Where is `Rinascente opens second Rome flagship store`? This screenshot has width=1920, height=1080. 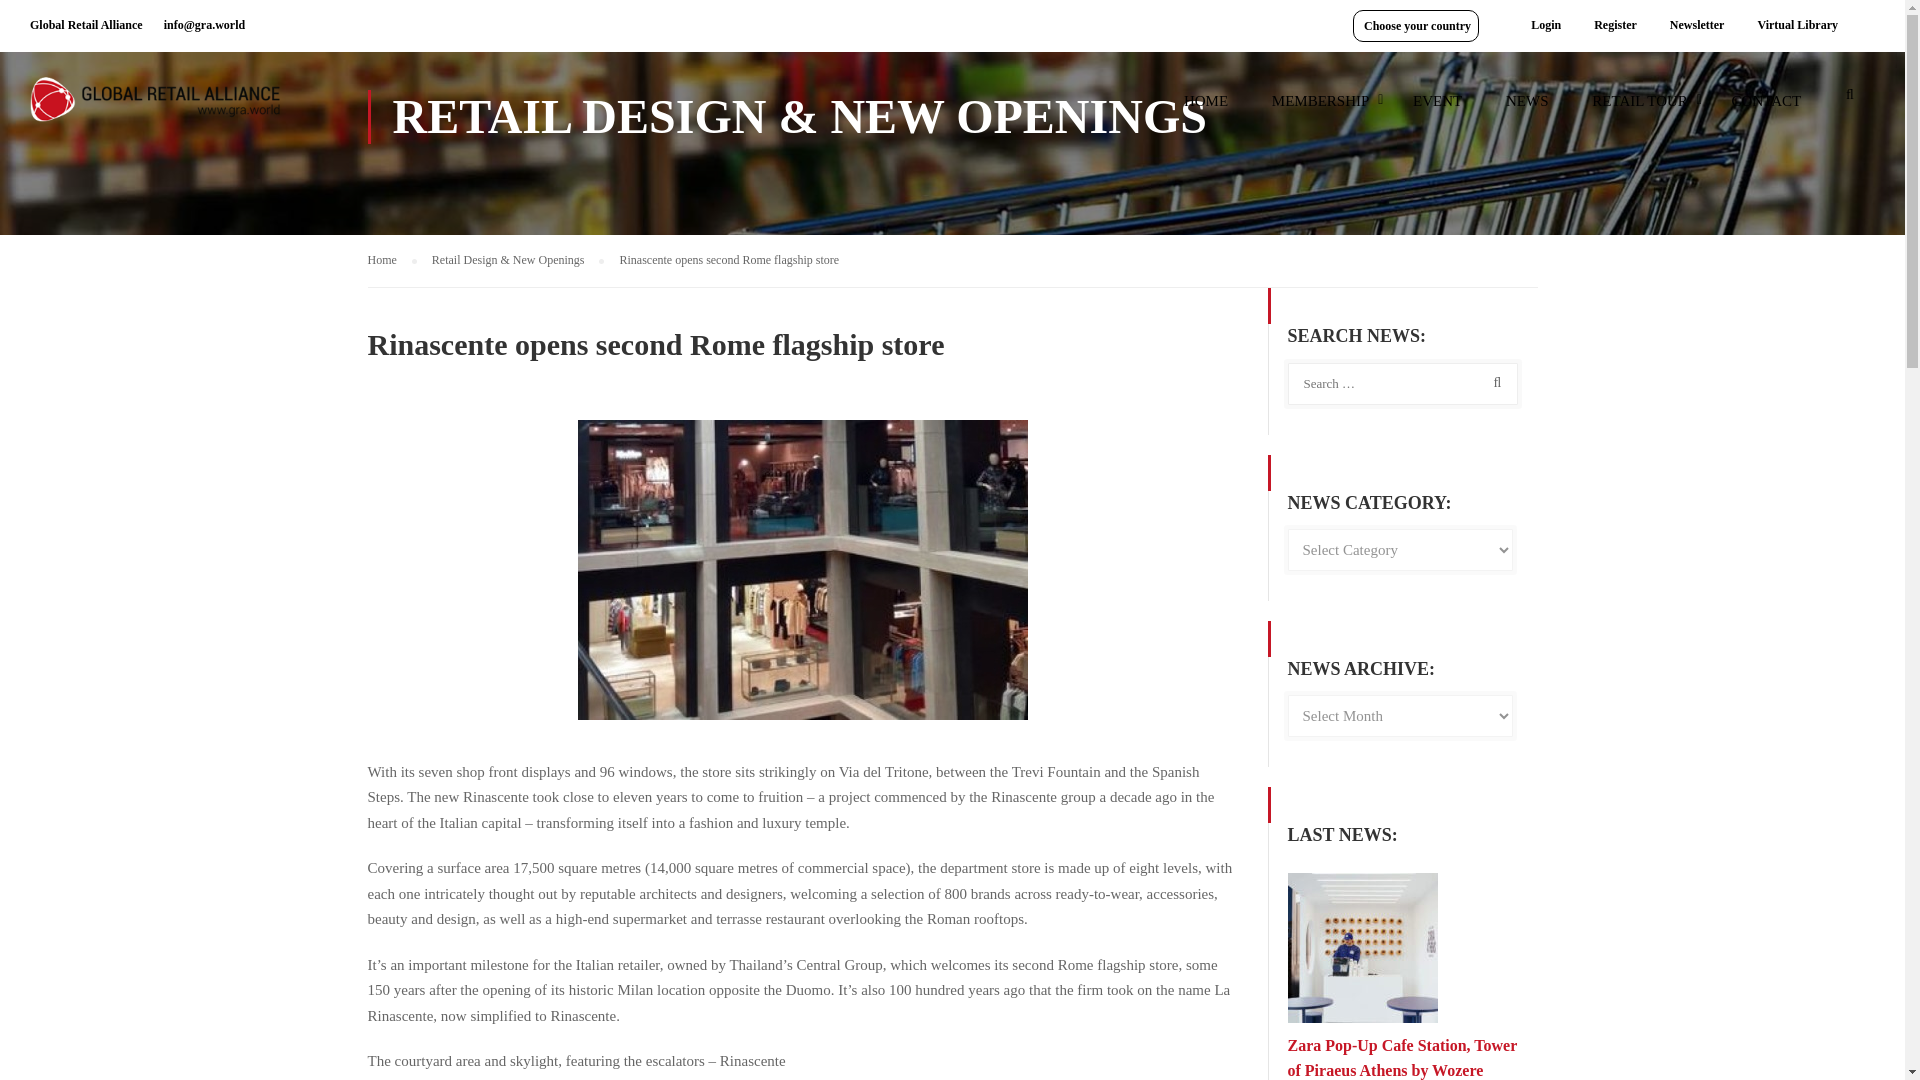 Rinascente opens second Rome flagship store is located at coordinates (728, 259).